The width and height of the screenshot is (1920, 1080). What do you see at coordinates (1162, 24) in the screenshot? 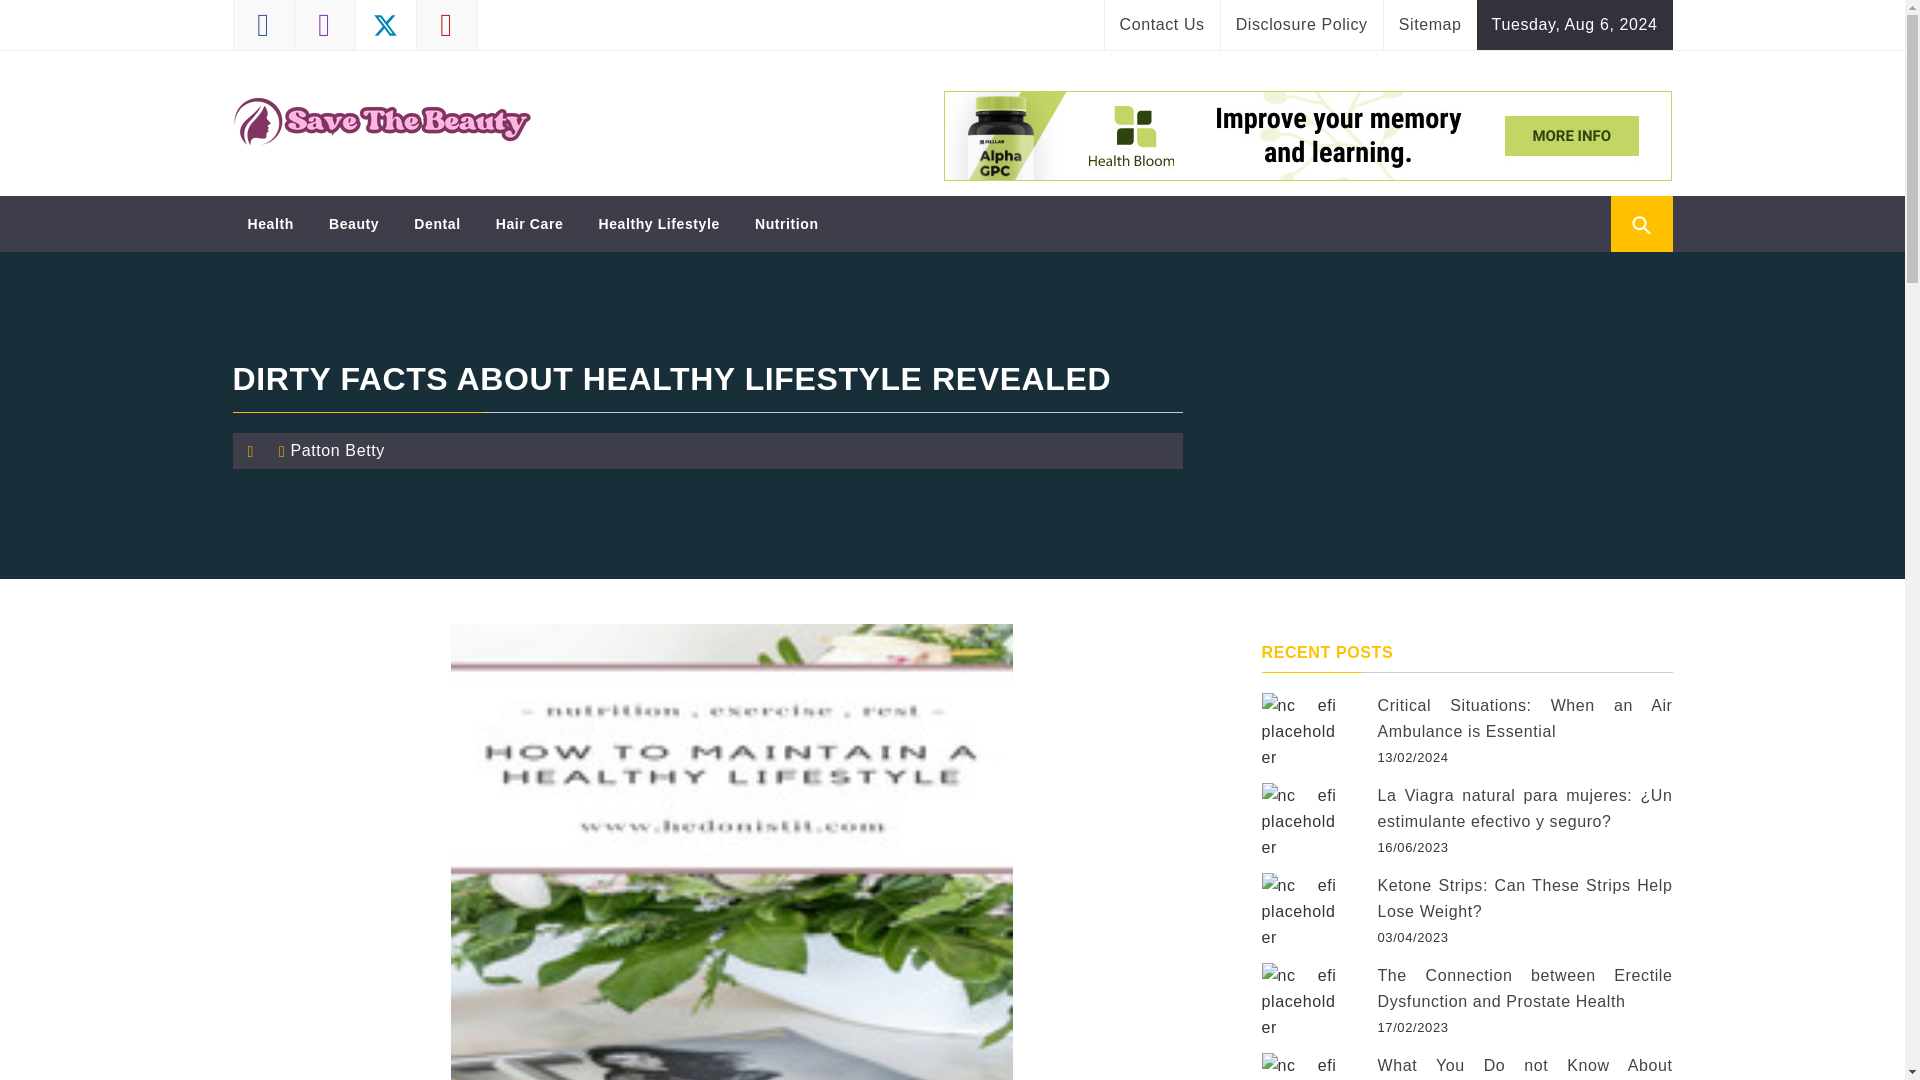
I see `Contact Us` at bounding box center [1162, 24].